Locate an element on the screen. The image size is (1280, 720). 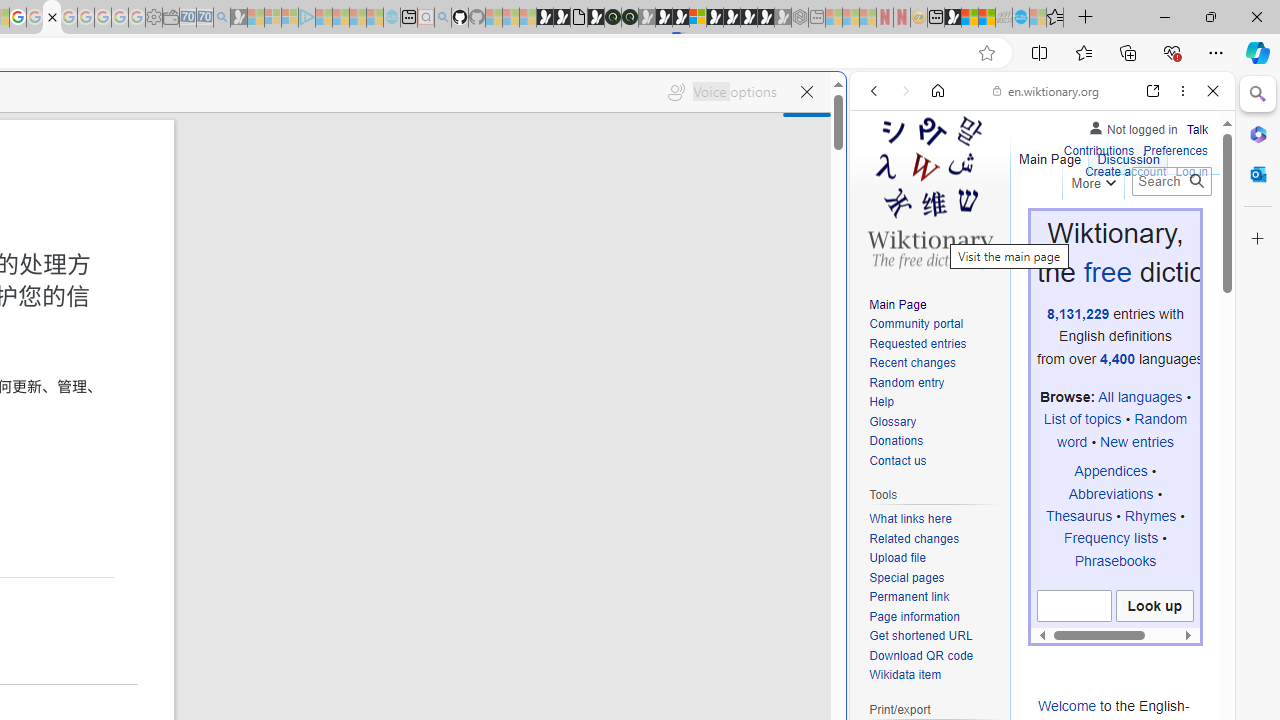
Search Wiktionary is located at coordinates (1172, 181).